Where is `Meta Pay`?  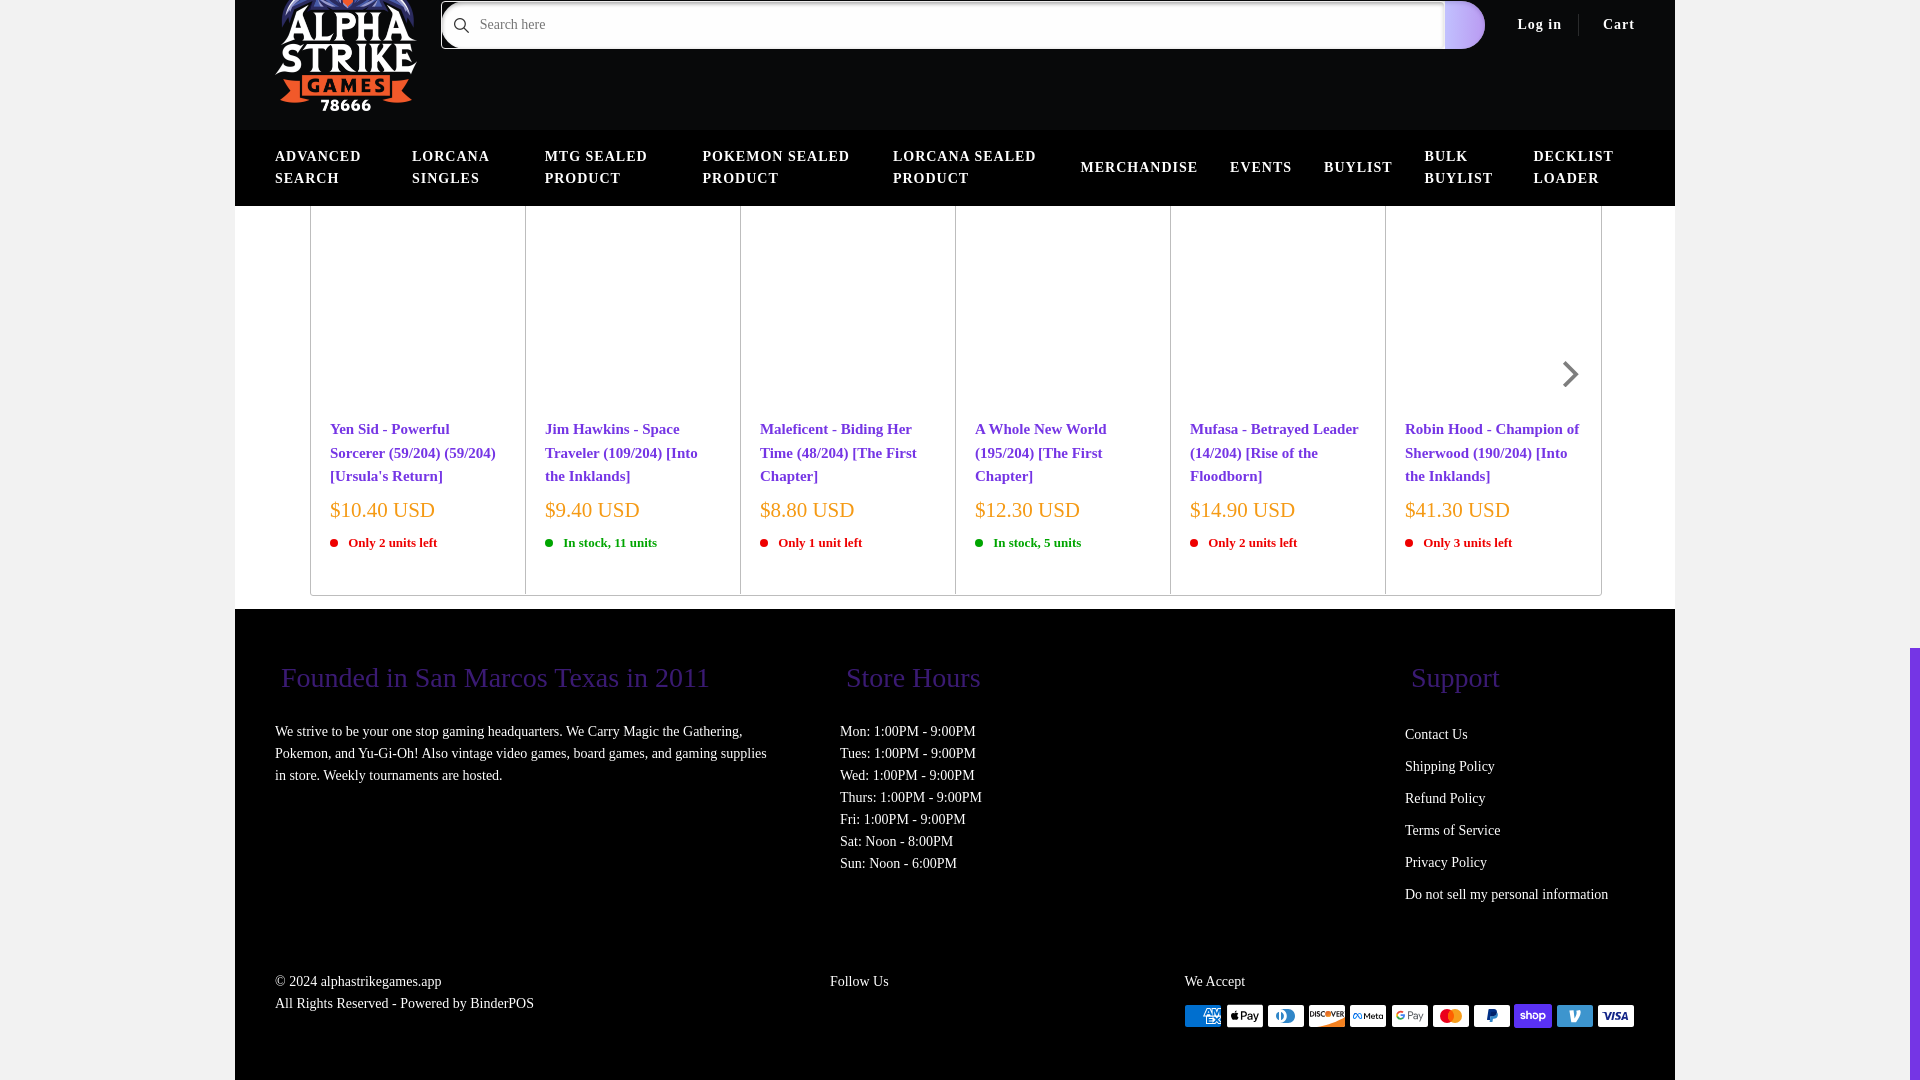
Meta Pay is located at coordinates (526, 1).